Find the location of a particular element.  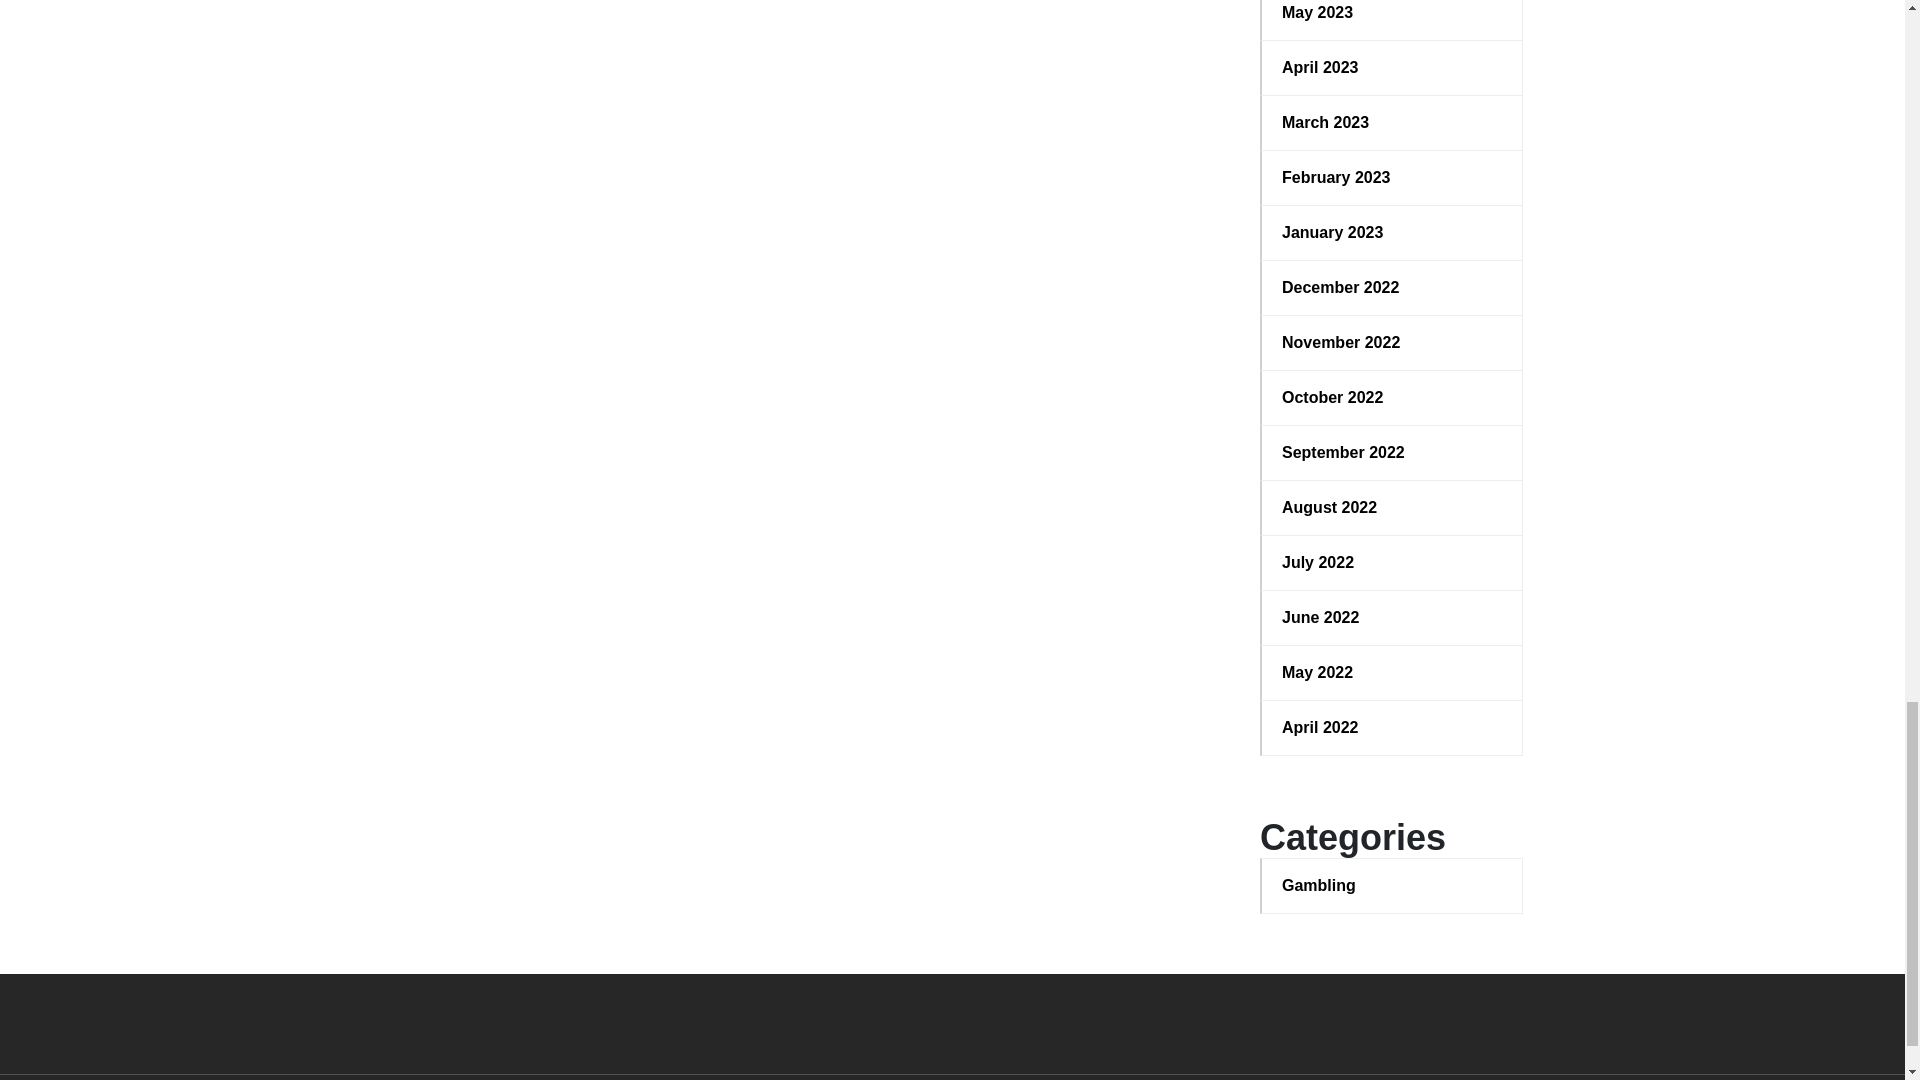

December 2022 is located at coordinates (1392, 288).